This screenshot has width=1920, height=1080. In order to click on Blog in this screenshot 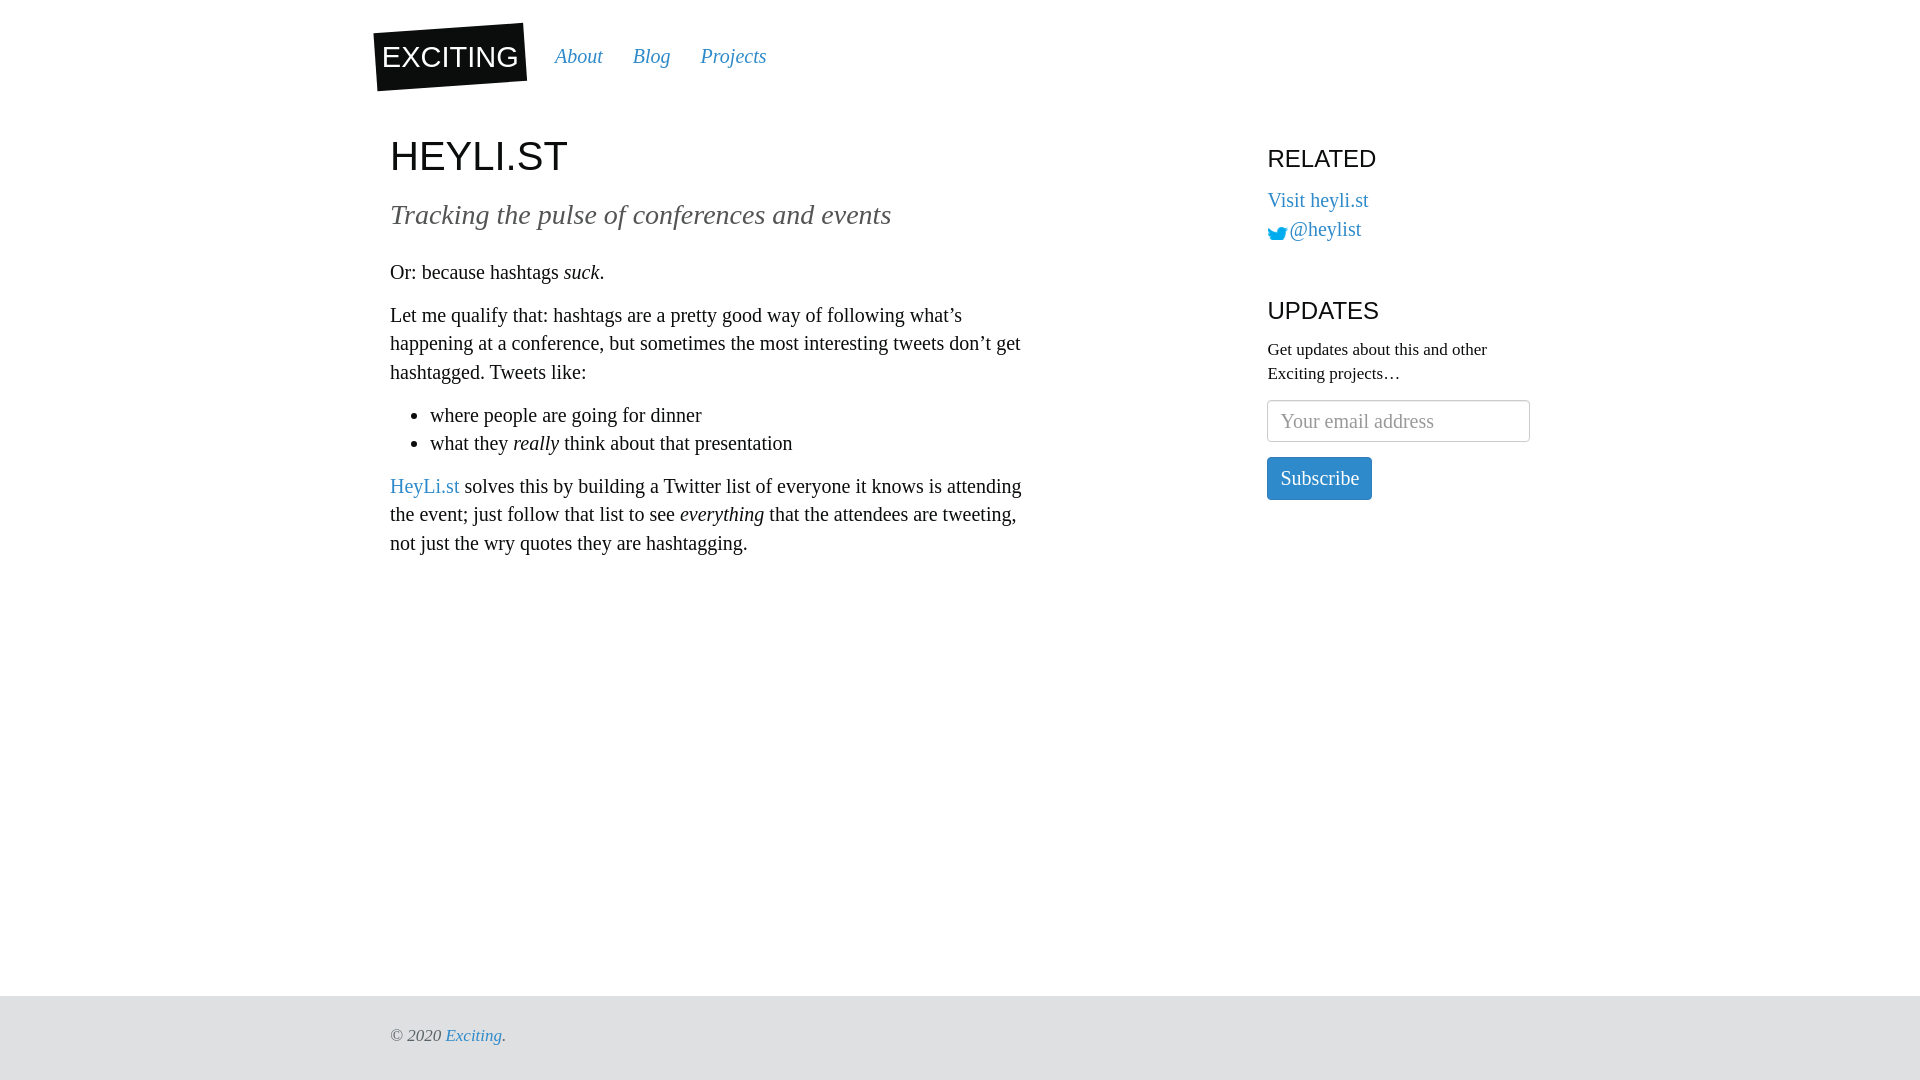, I will do `click(652, 56)`.